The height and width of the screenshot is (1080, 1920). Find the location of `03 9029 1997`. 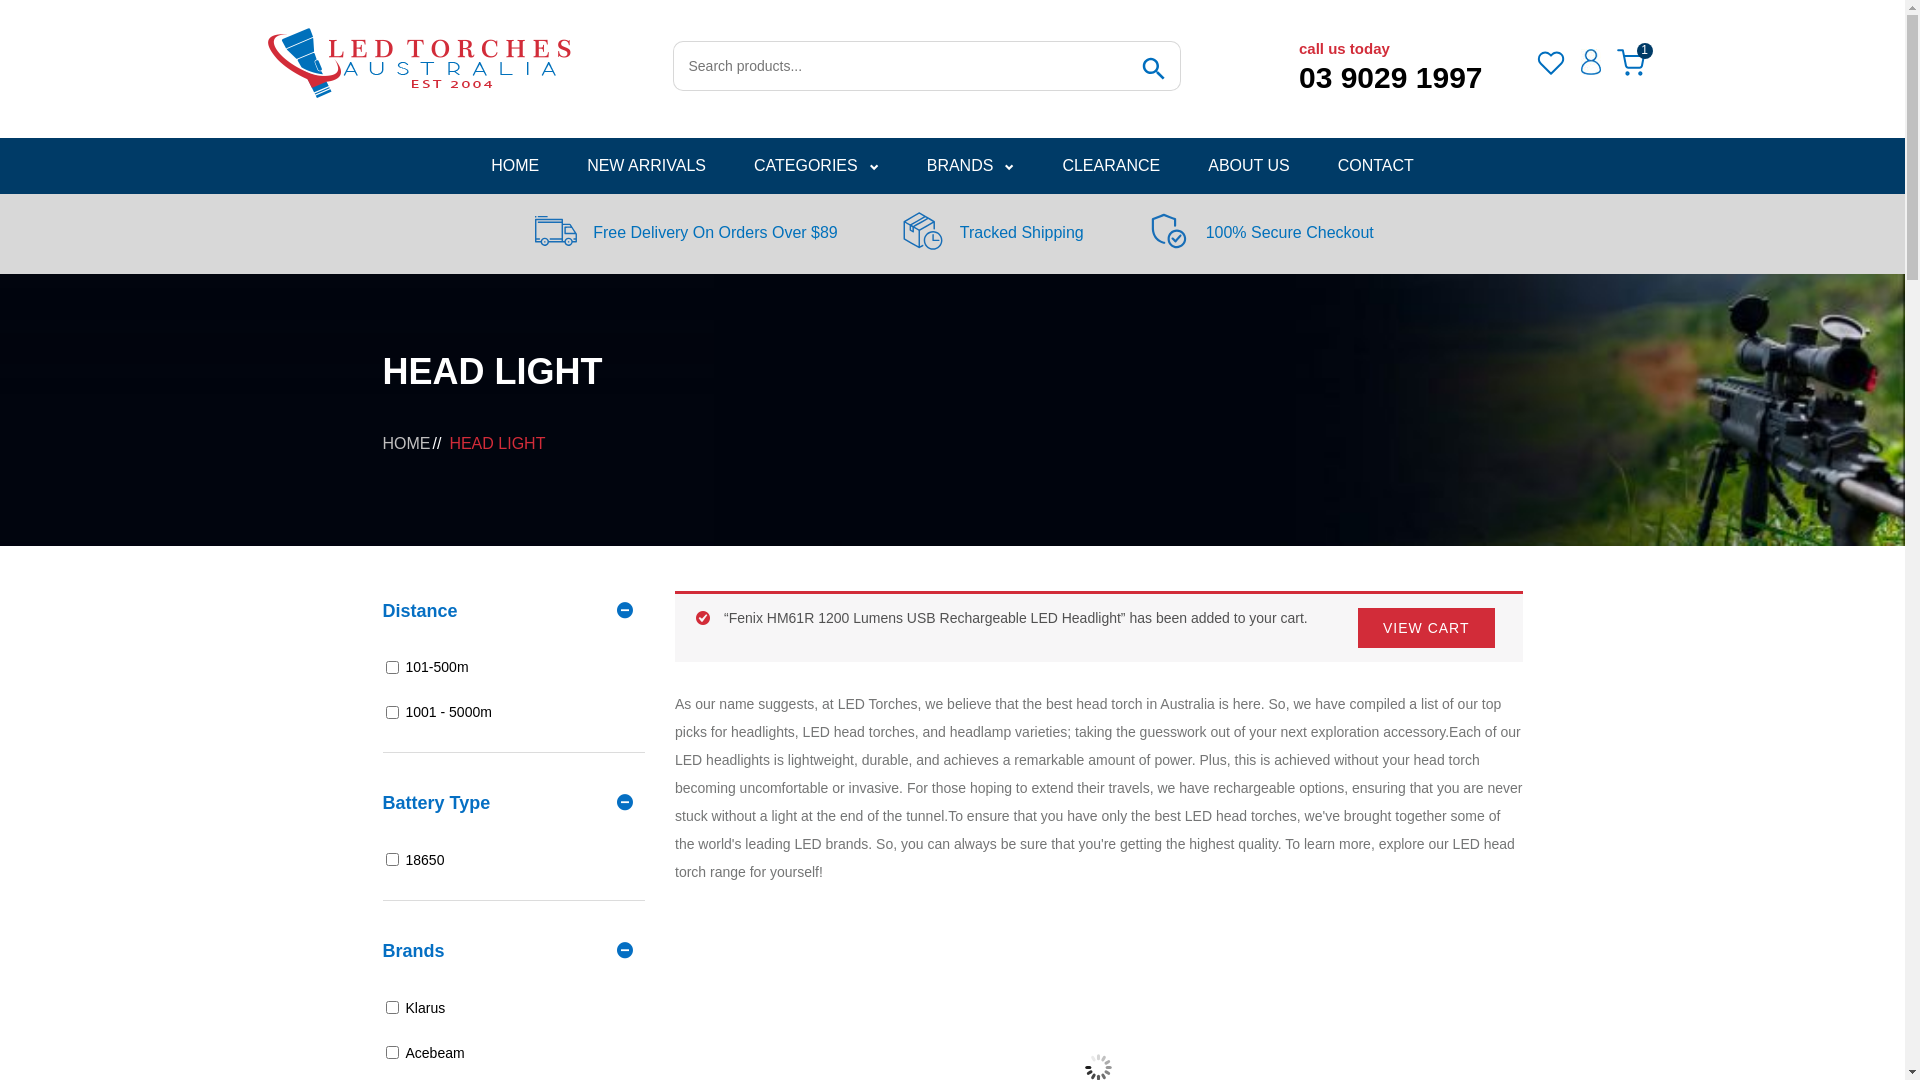

03 9029 1997 is located at coordinates (1391, 78).